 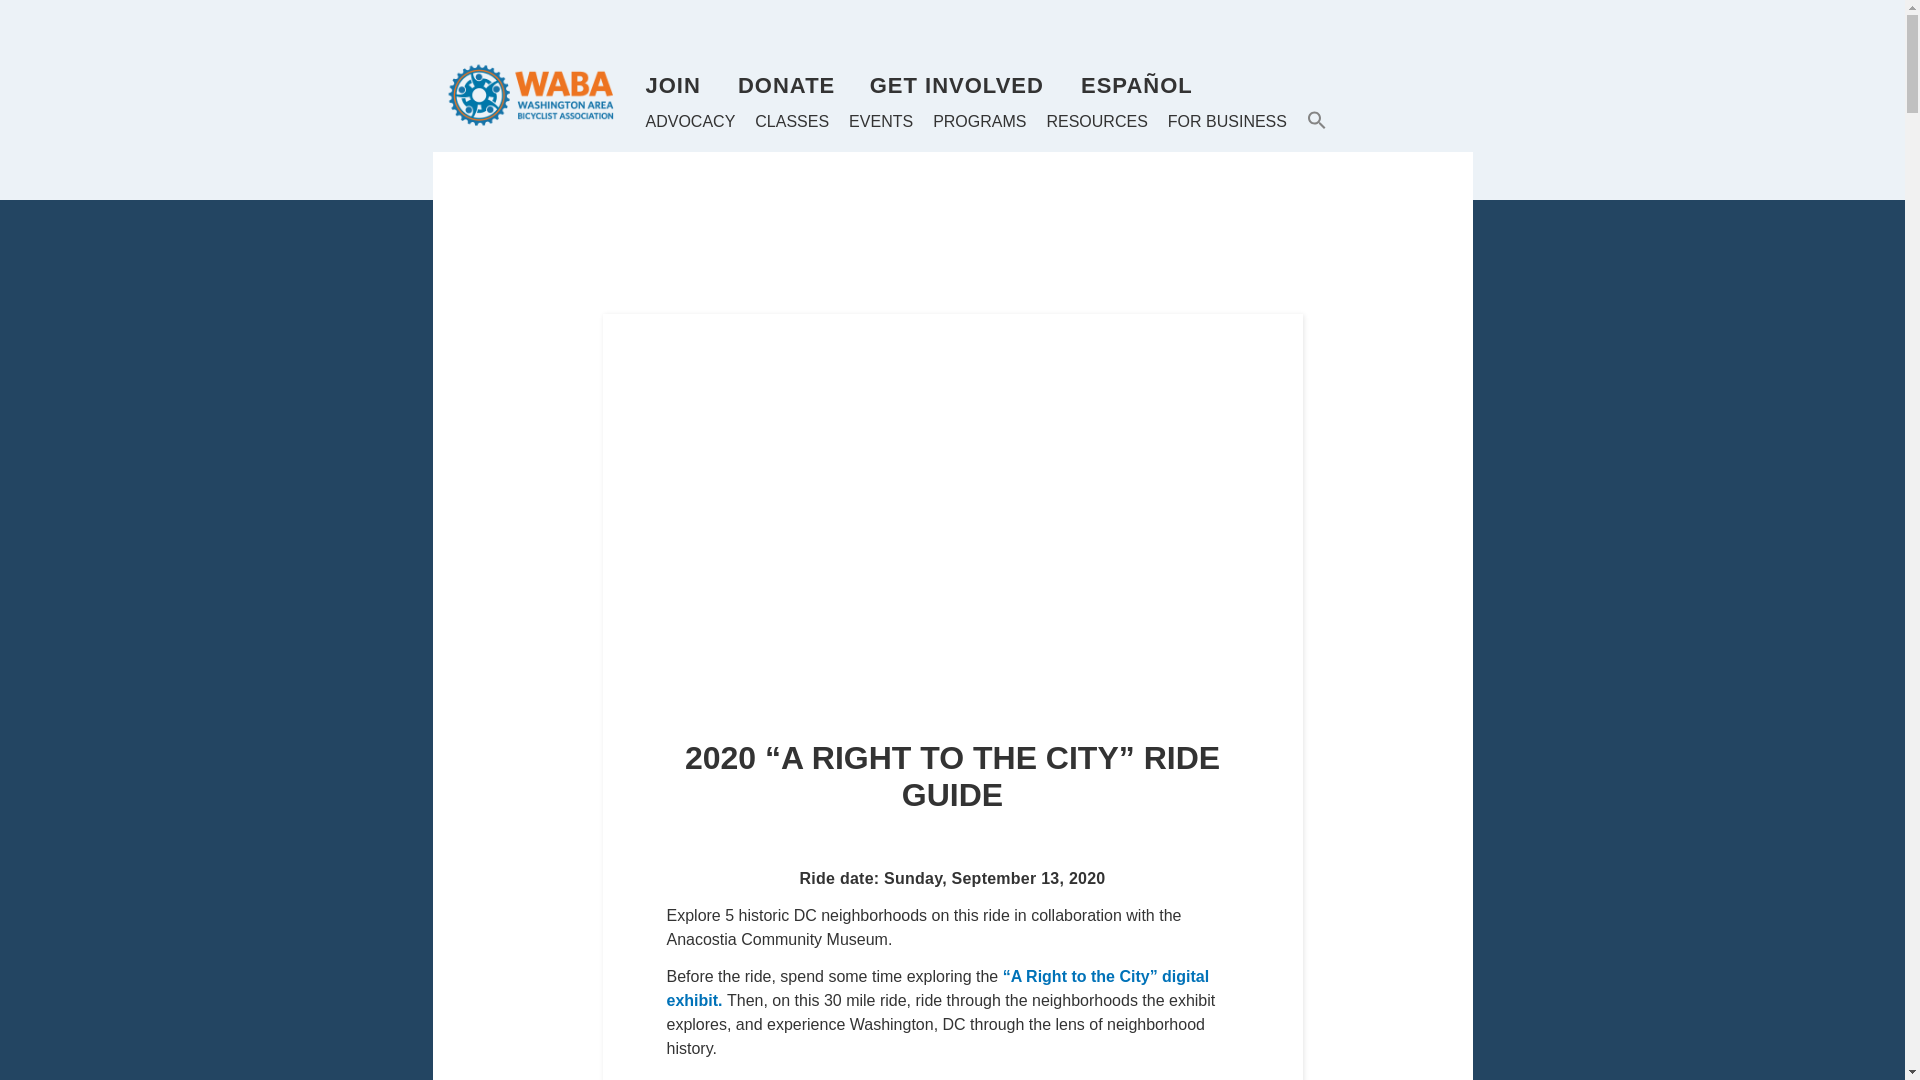 I want to click on ADVOCACY, so click(x=690, y=122).